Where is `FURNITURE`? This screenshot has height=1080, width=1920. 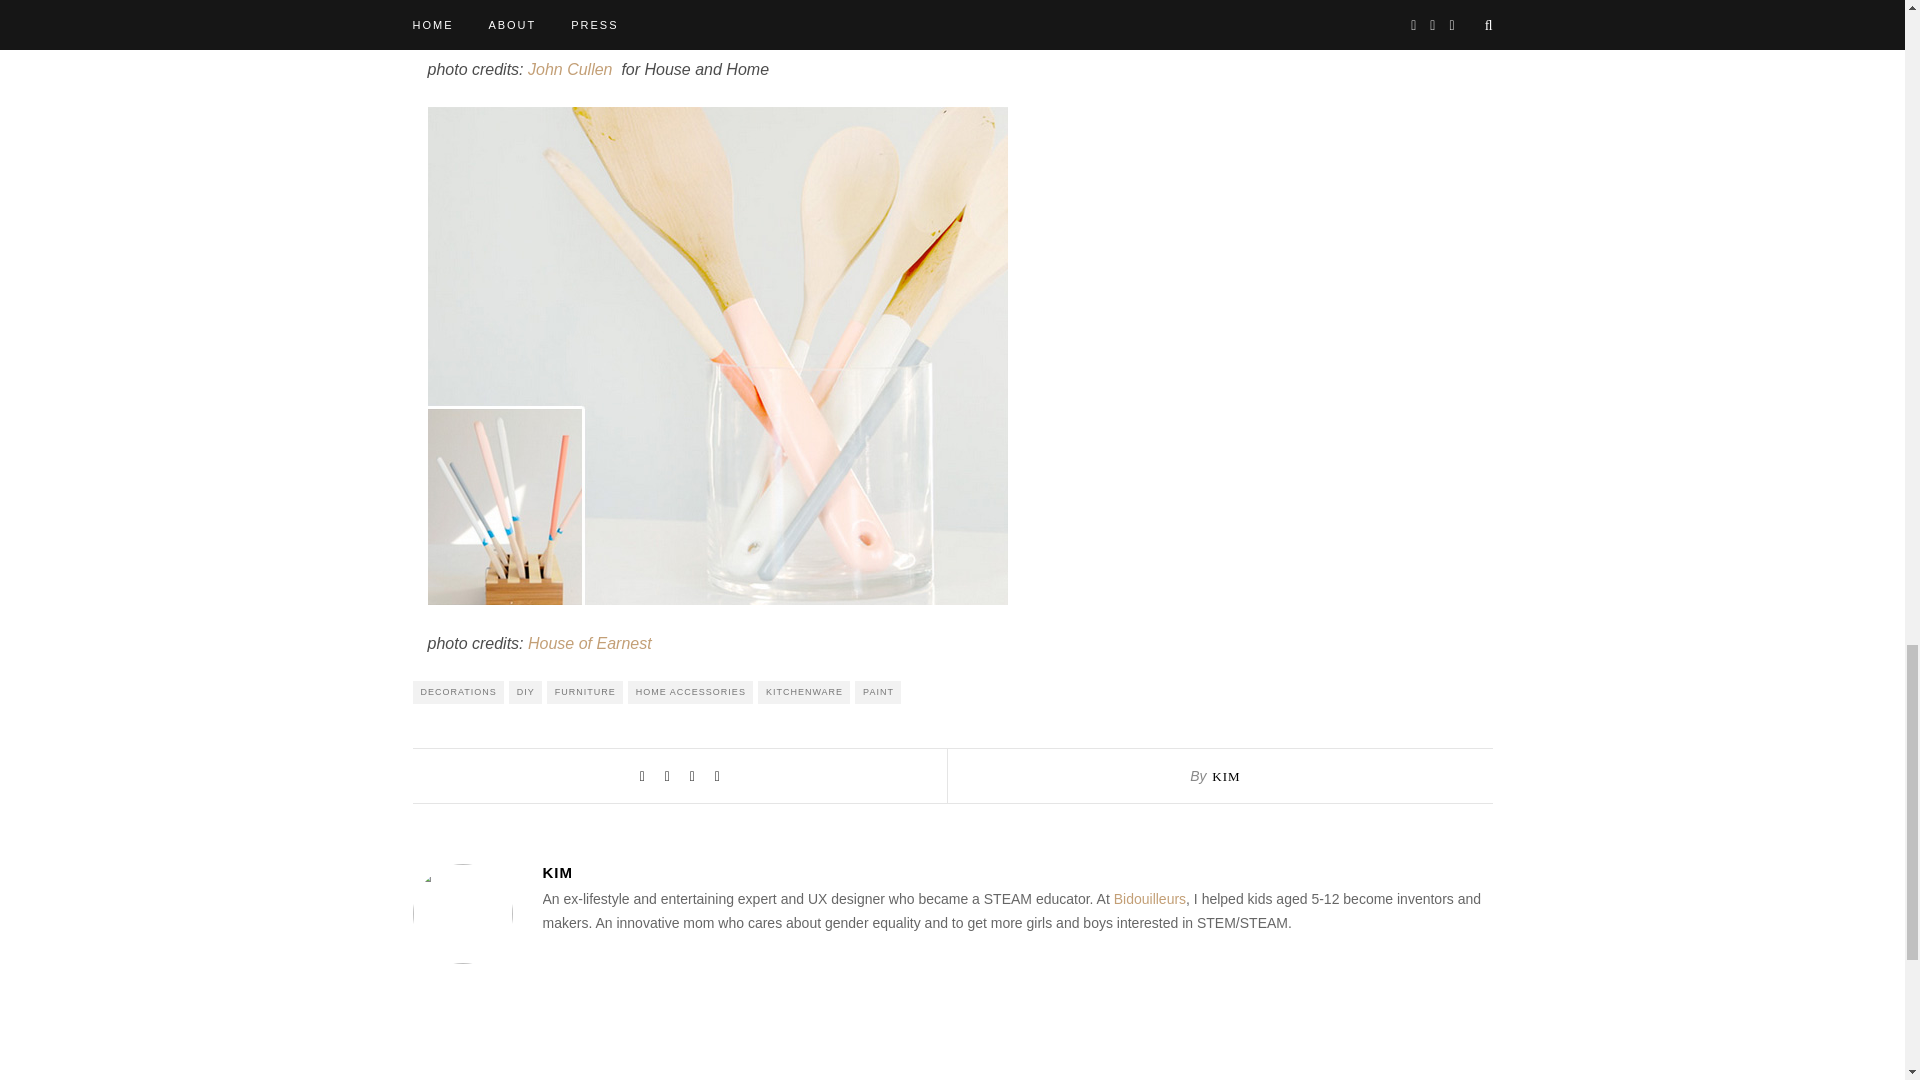 FURNITURE is located at coordinates (584, 692).